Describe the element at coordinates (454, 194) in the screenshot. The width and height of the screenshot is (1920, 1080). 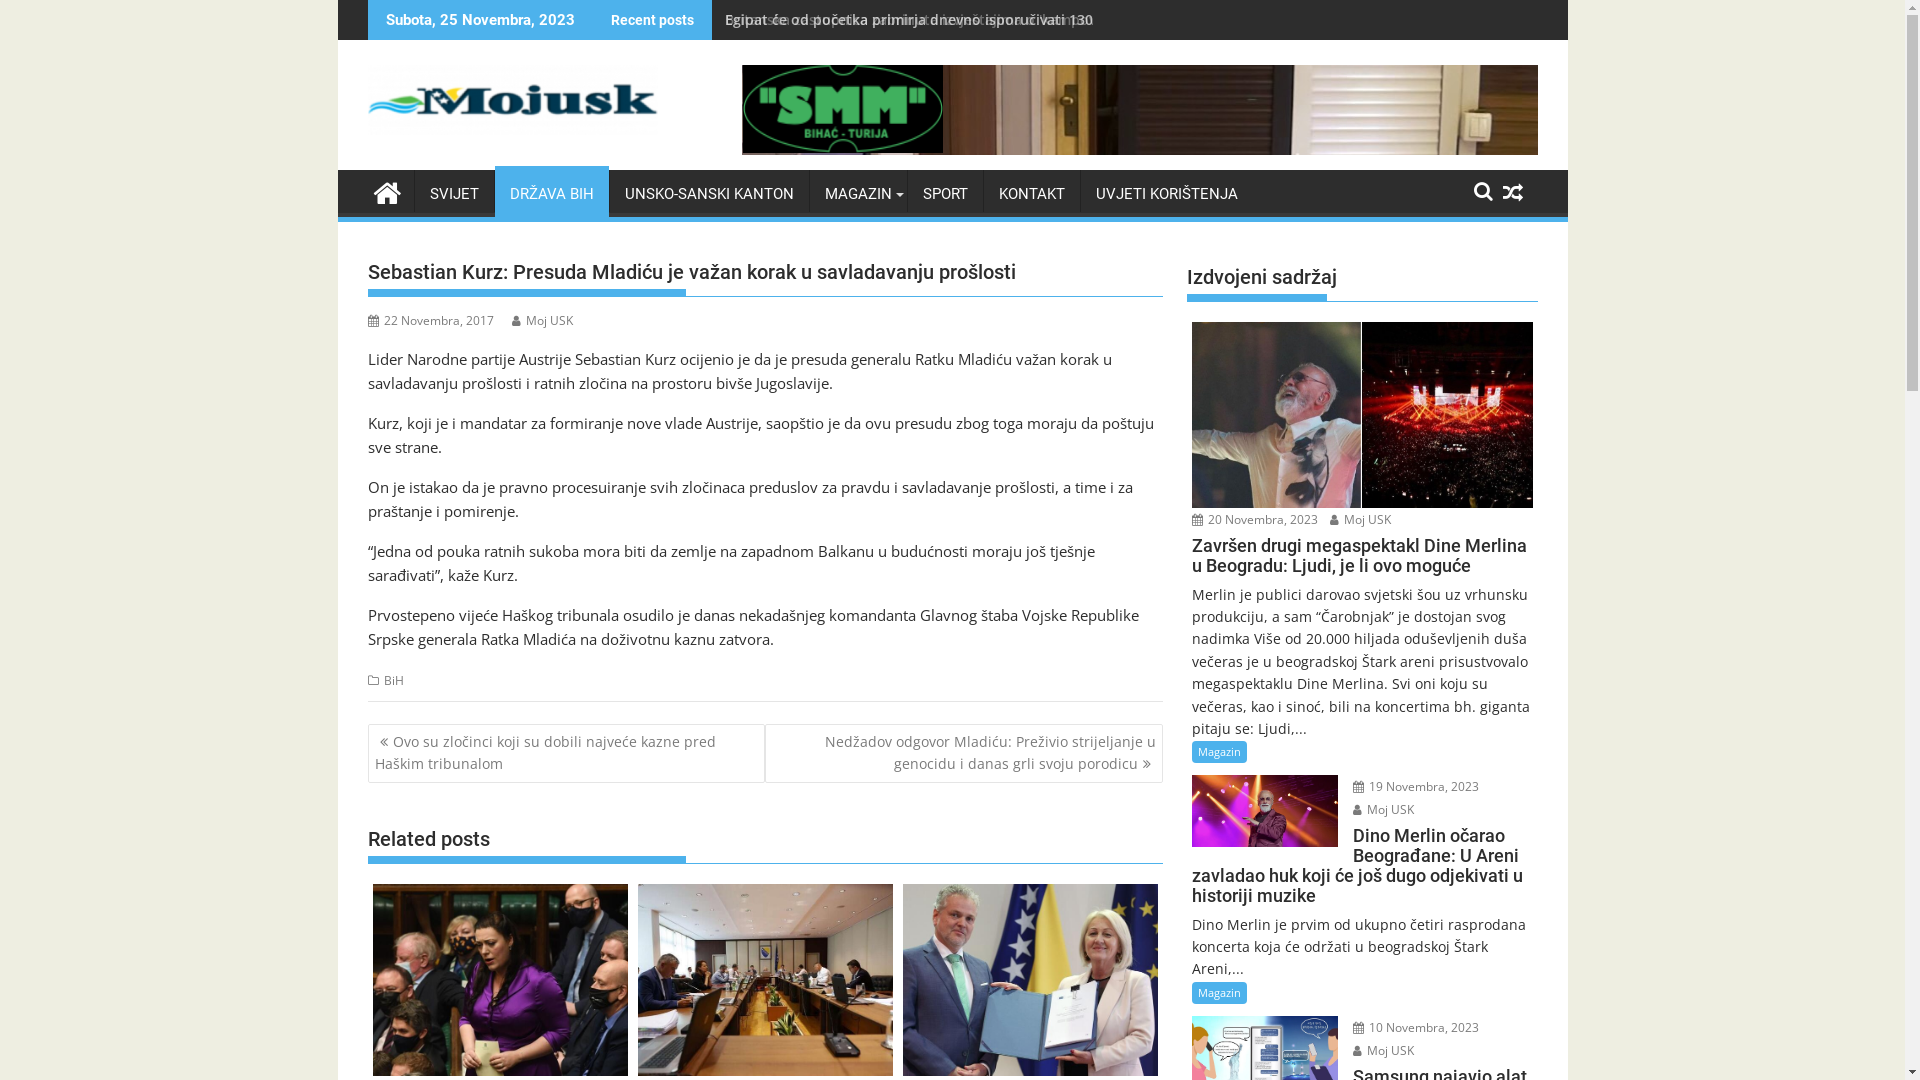
I see `SVIJET` at that location.